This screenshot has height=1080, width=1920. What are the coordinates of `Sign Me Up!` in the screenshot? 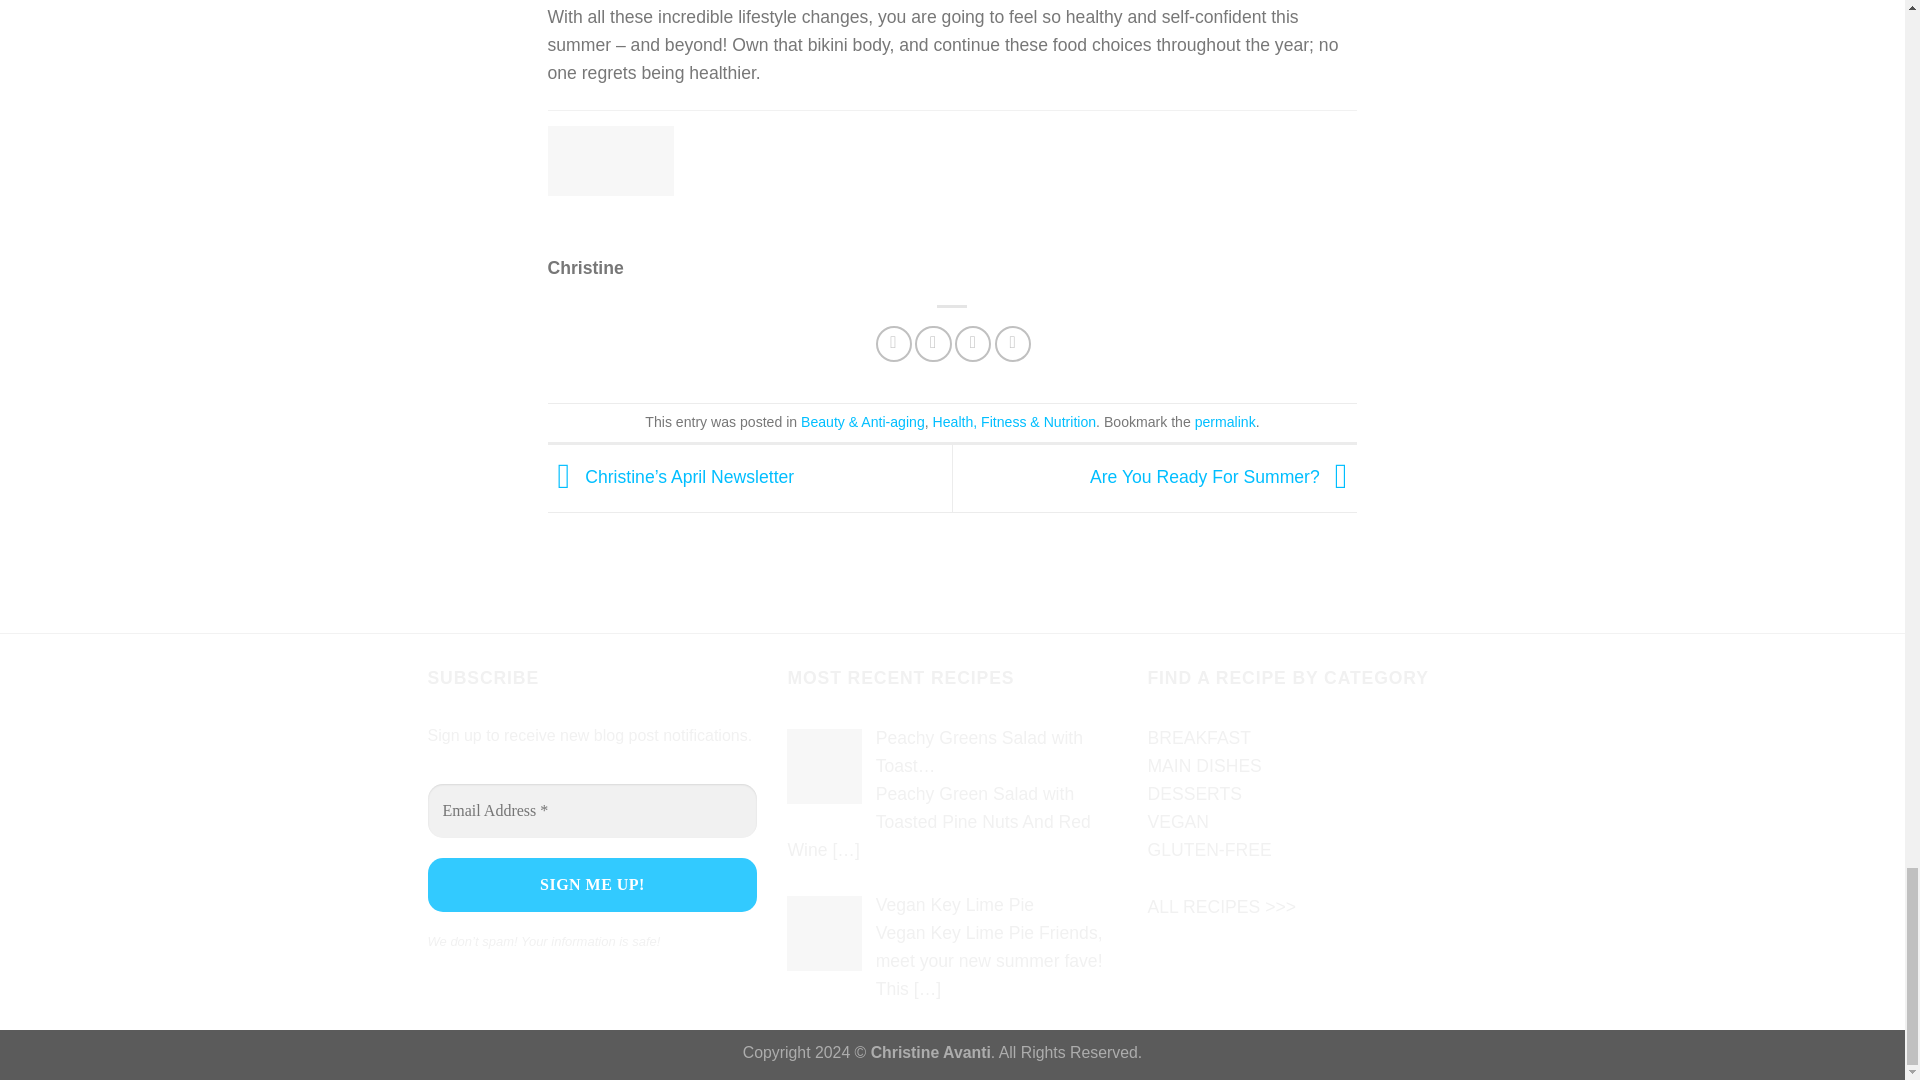 It's located at (593, 884).